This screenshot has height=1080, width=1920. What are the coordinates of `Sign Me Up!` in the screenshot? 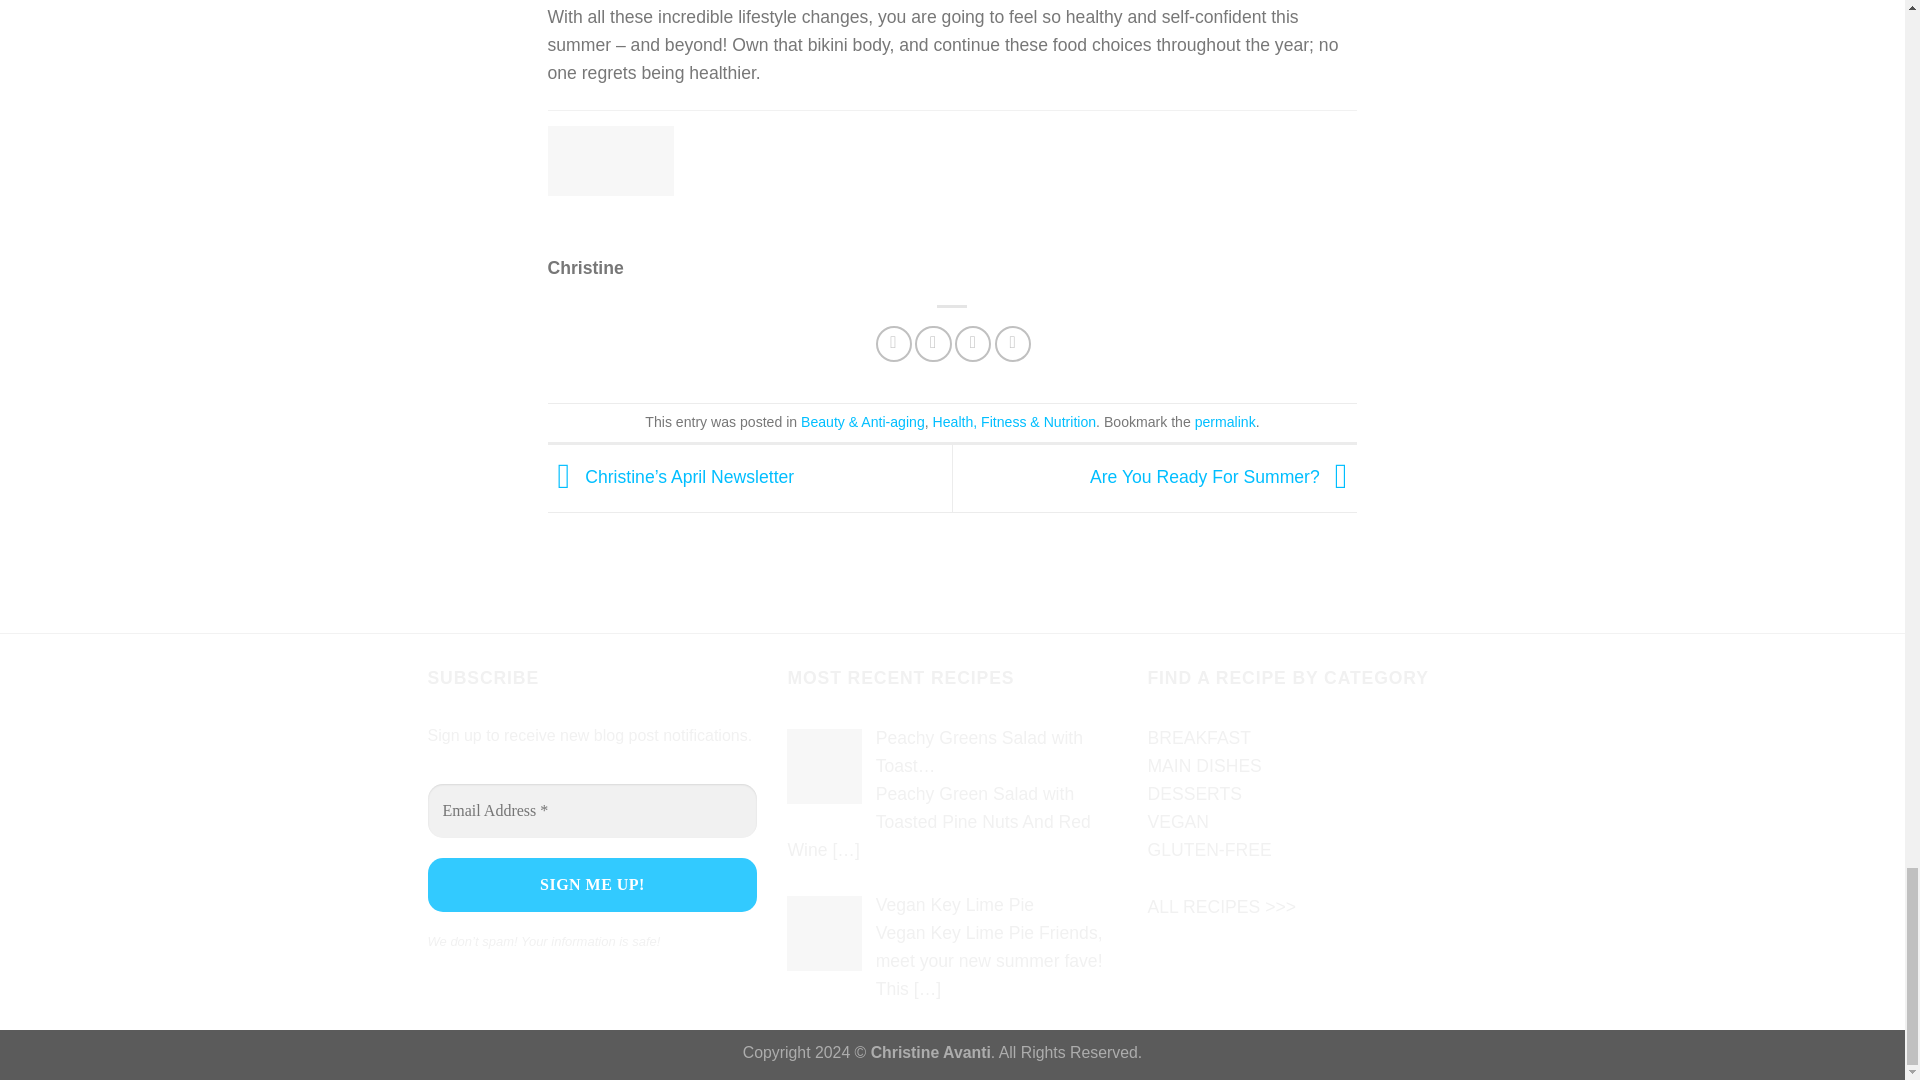 It's located at (593, 884).